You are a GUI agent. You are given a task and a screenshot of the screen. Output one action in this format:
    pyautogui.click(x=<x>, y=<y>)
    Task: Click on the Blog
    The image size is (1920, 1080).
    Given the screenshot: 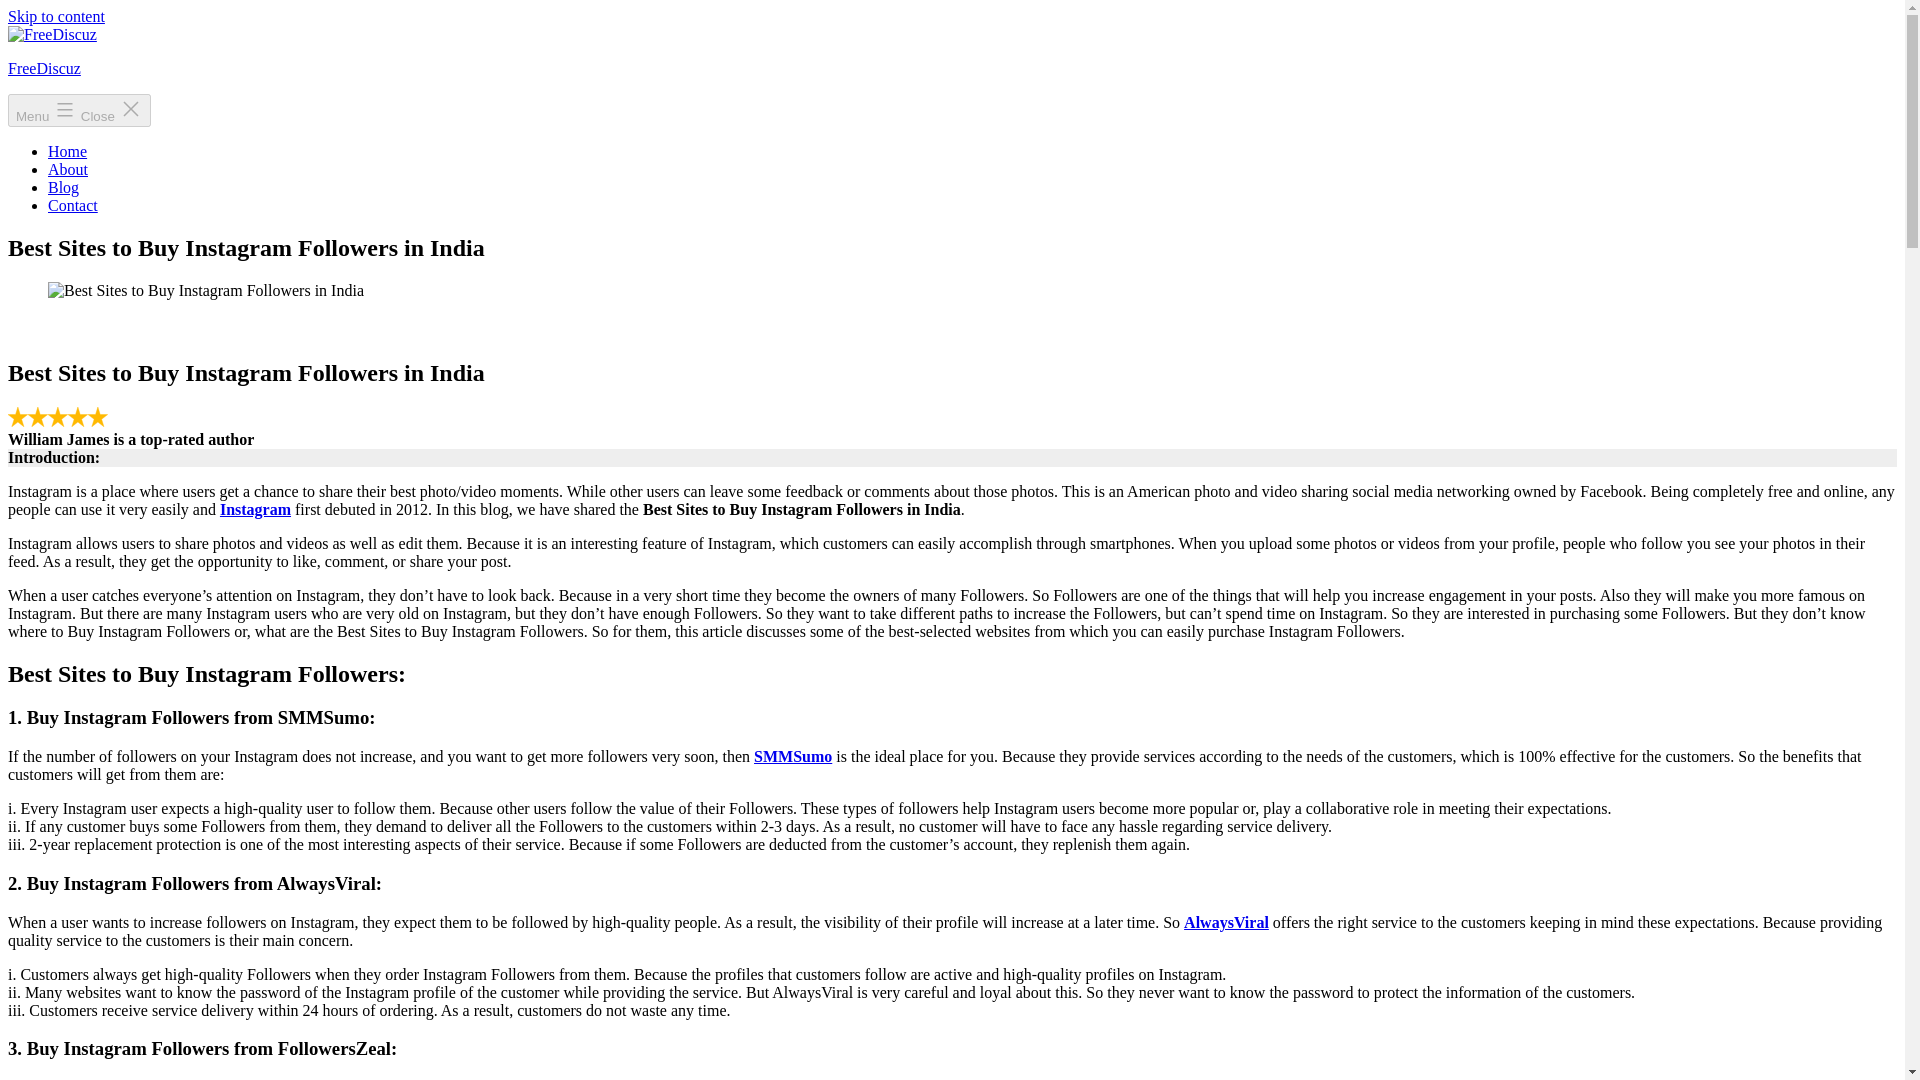 What is the action you would take?
    pyautogui.click(x=63, y=187)
    